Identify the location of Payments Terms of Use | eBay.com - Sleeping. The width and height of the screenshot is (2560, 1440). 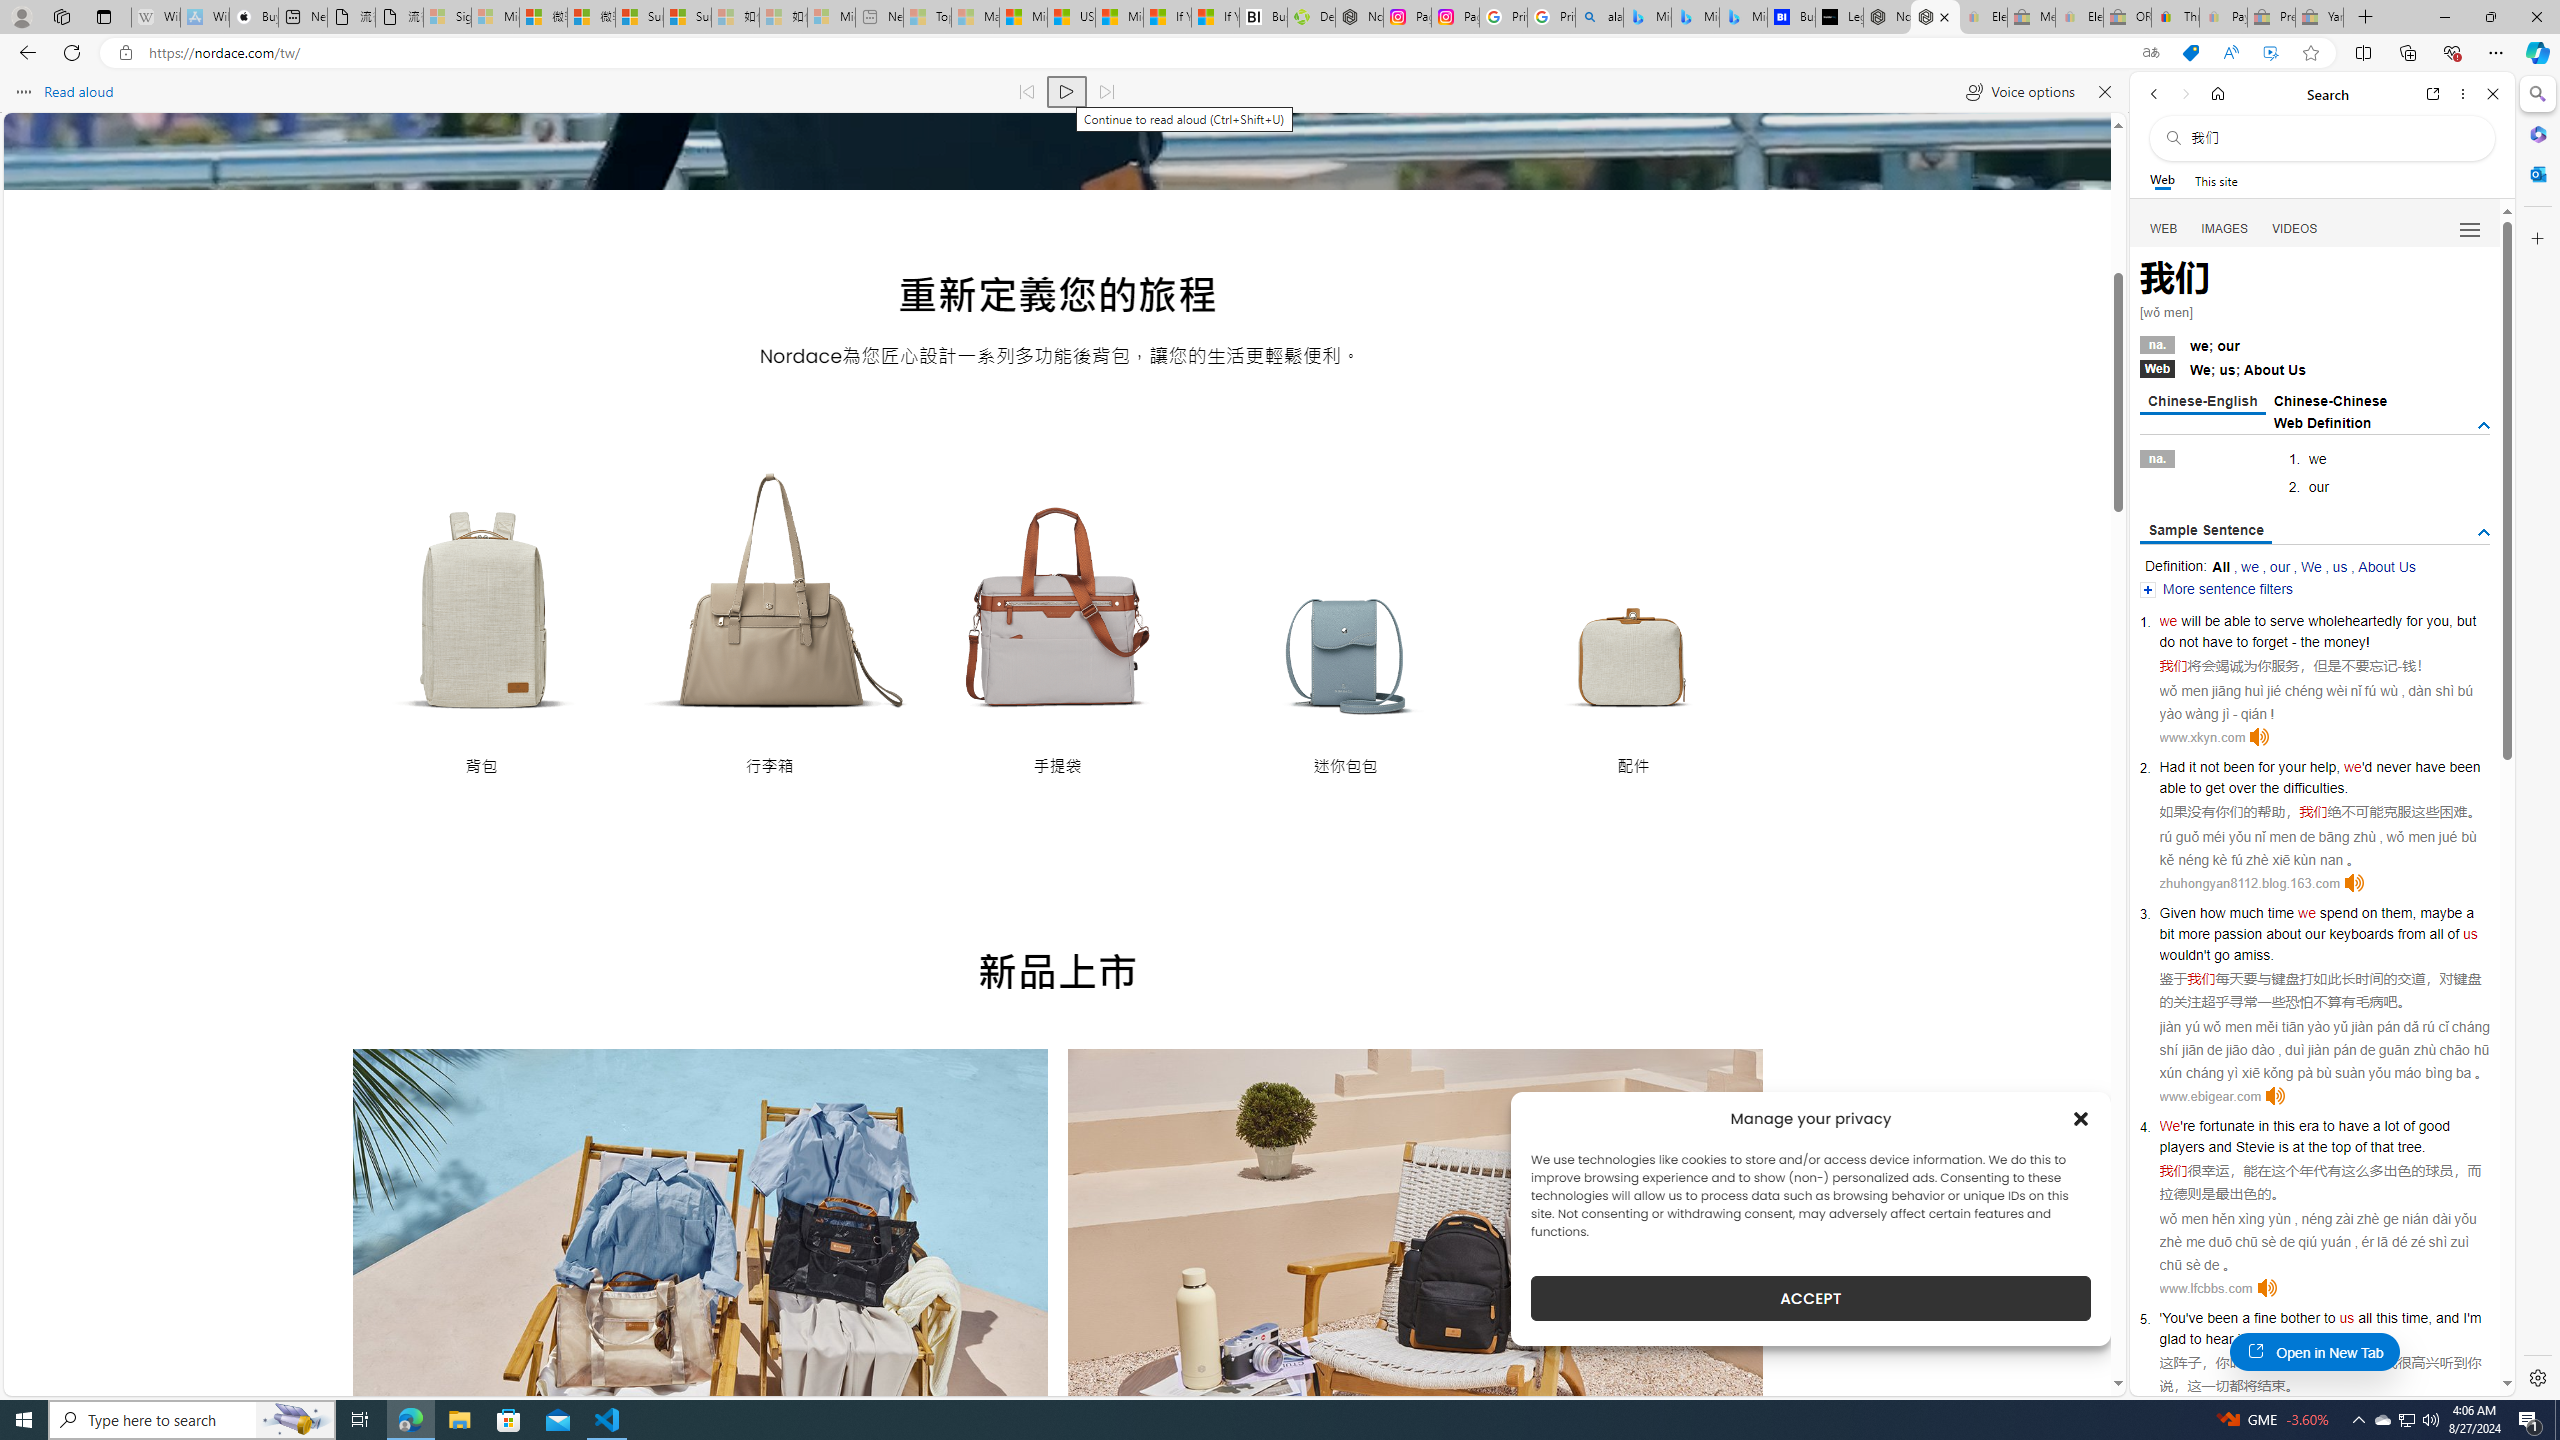
(2223, 17).